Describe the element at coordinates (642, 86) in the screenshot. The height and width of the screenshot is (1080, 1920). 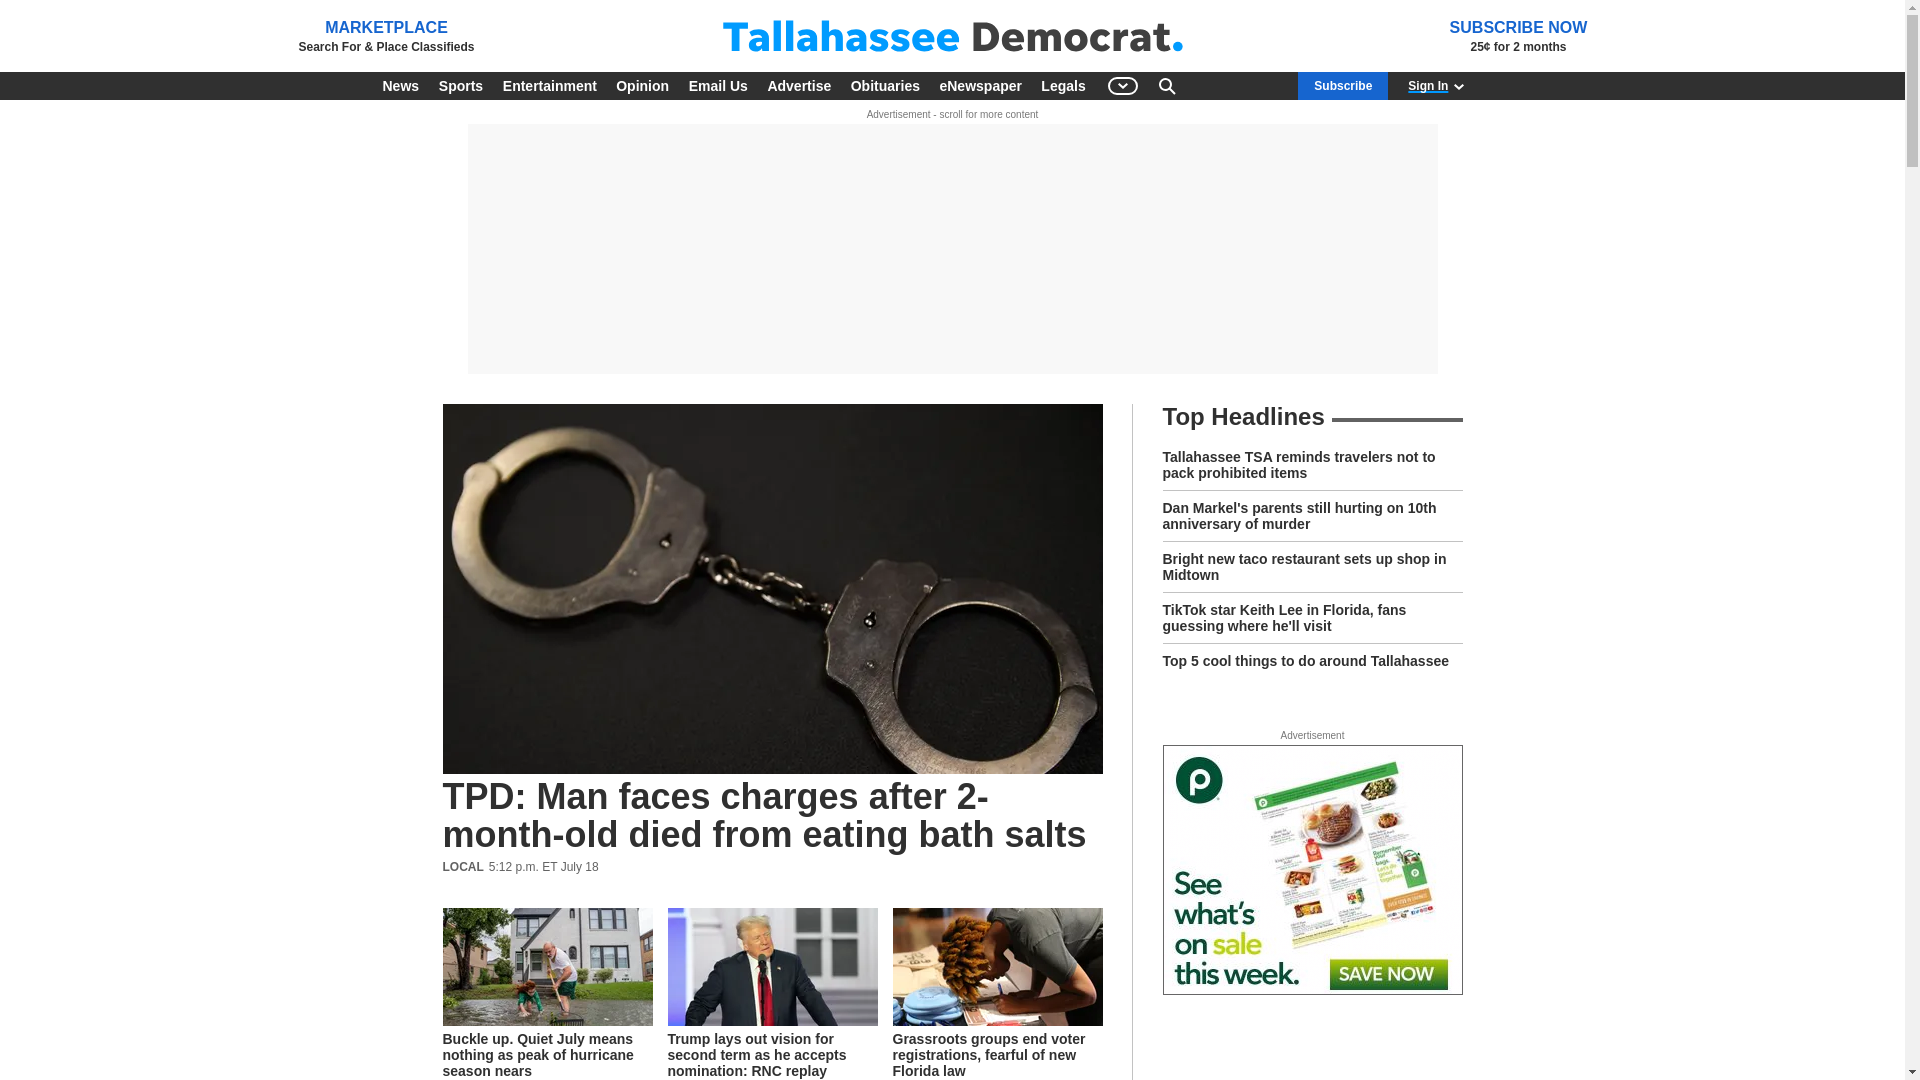
I see `Opinion` at that location.